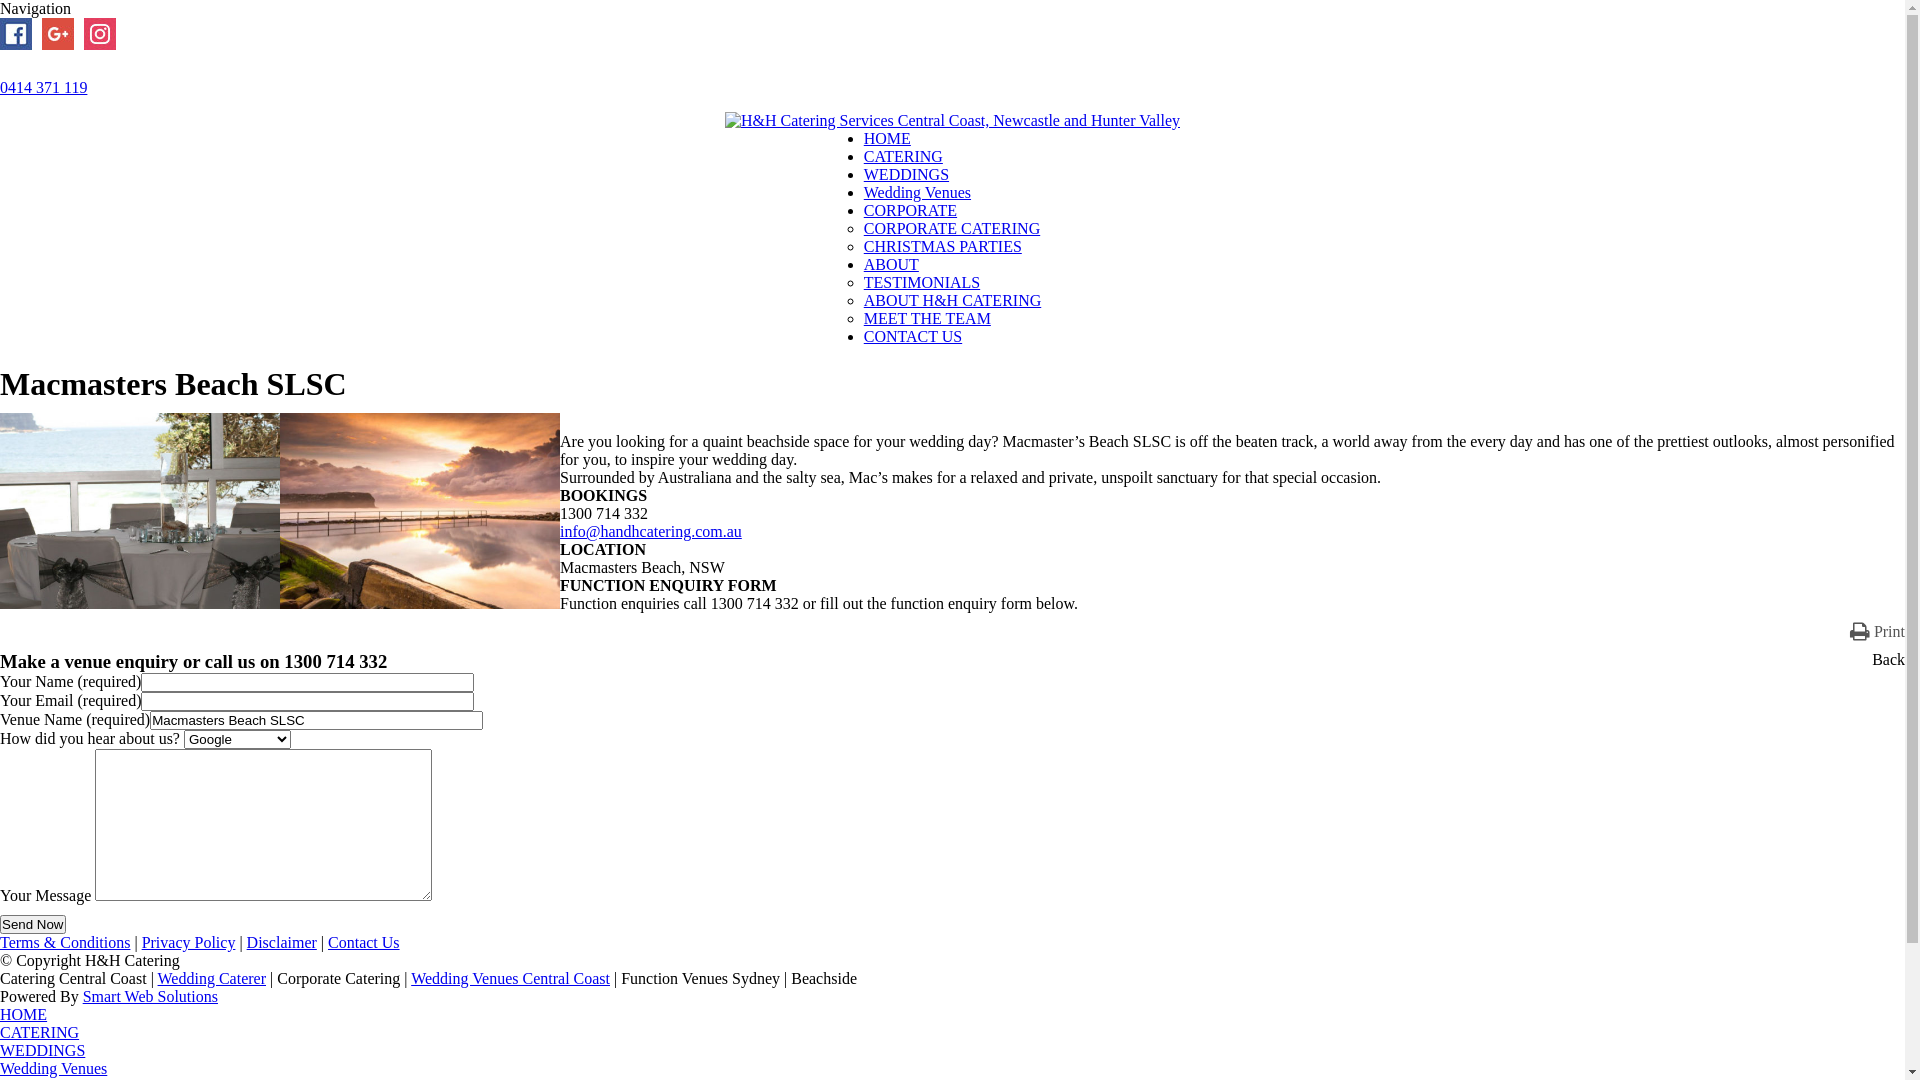  Describe the element at coordinates (913, 336) in the screenshot. I see `CONTACT US` at that location.